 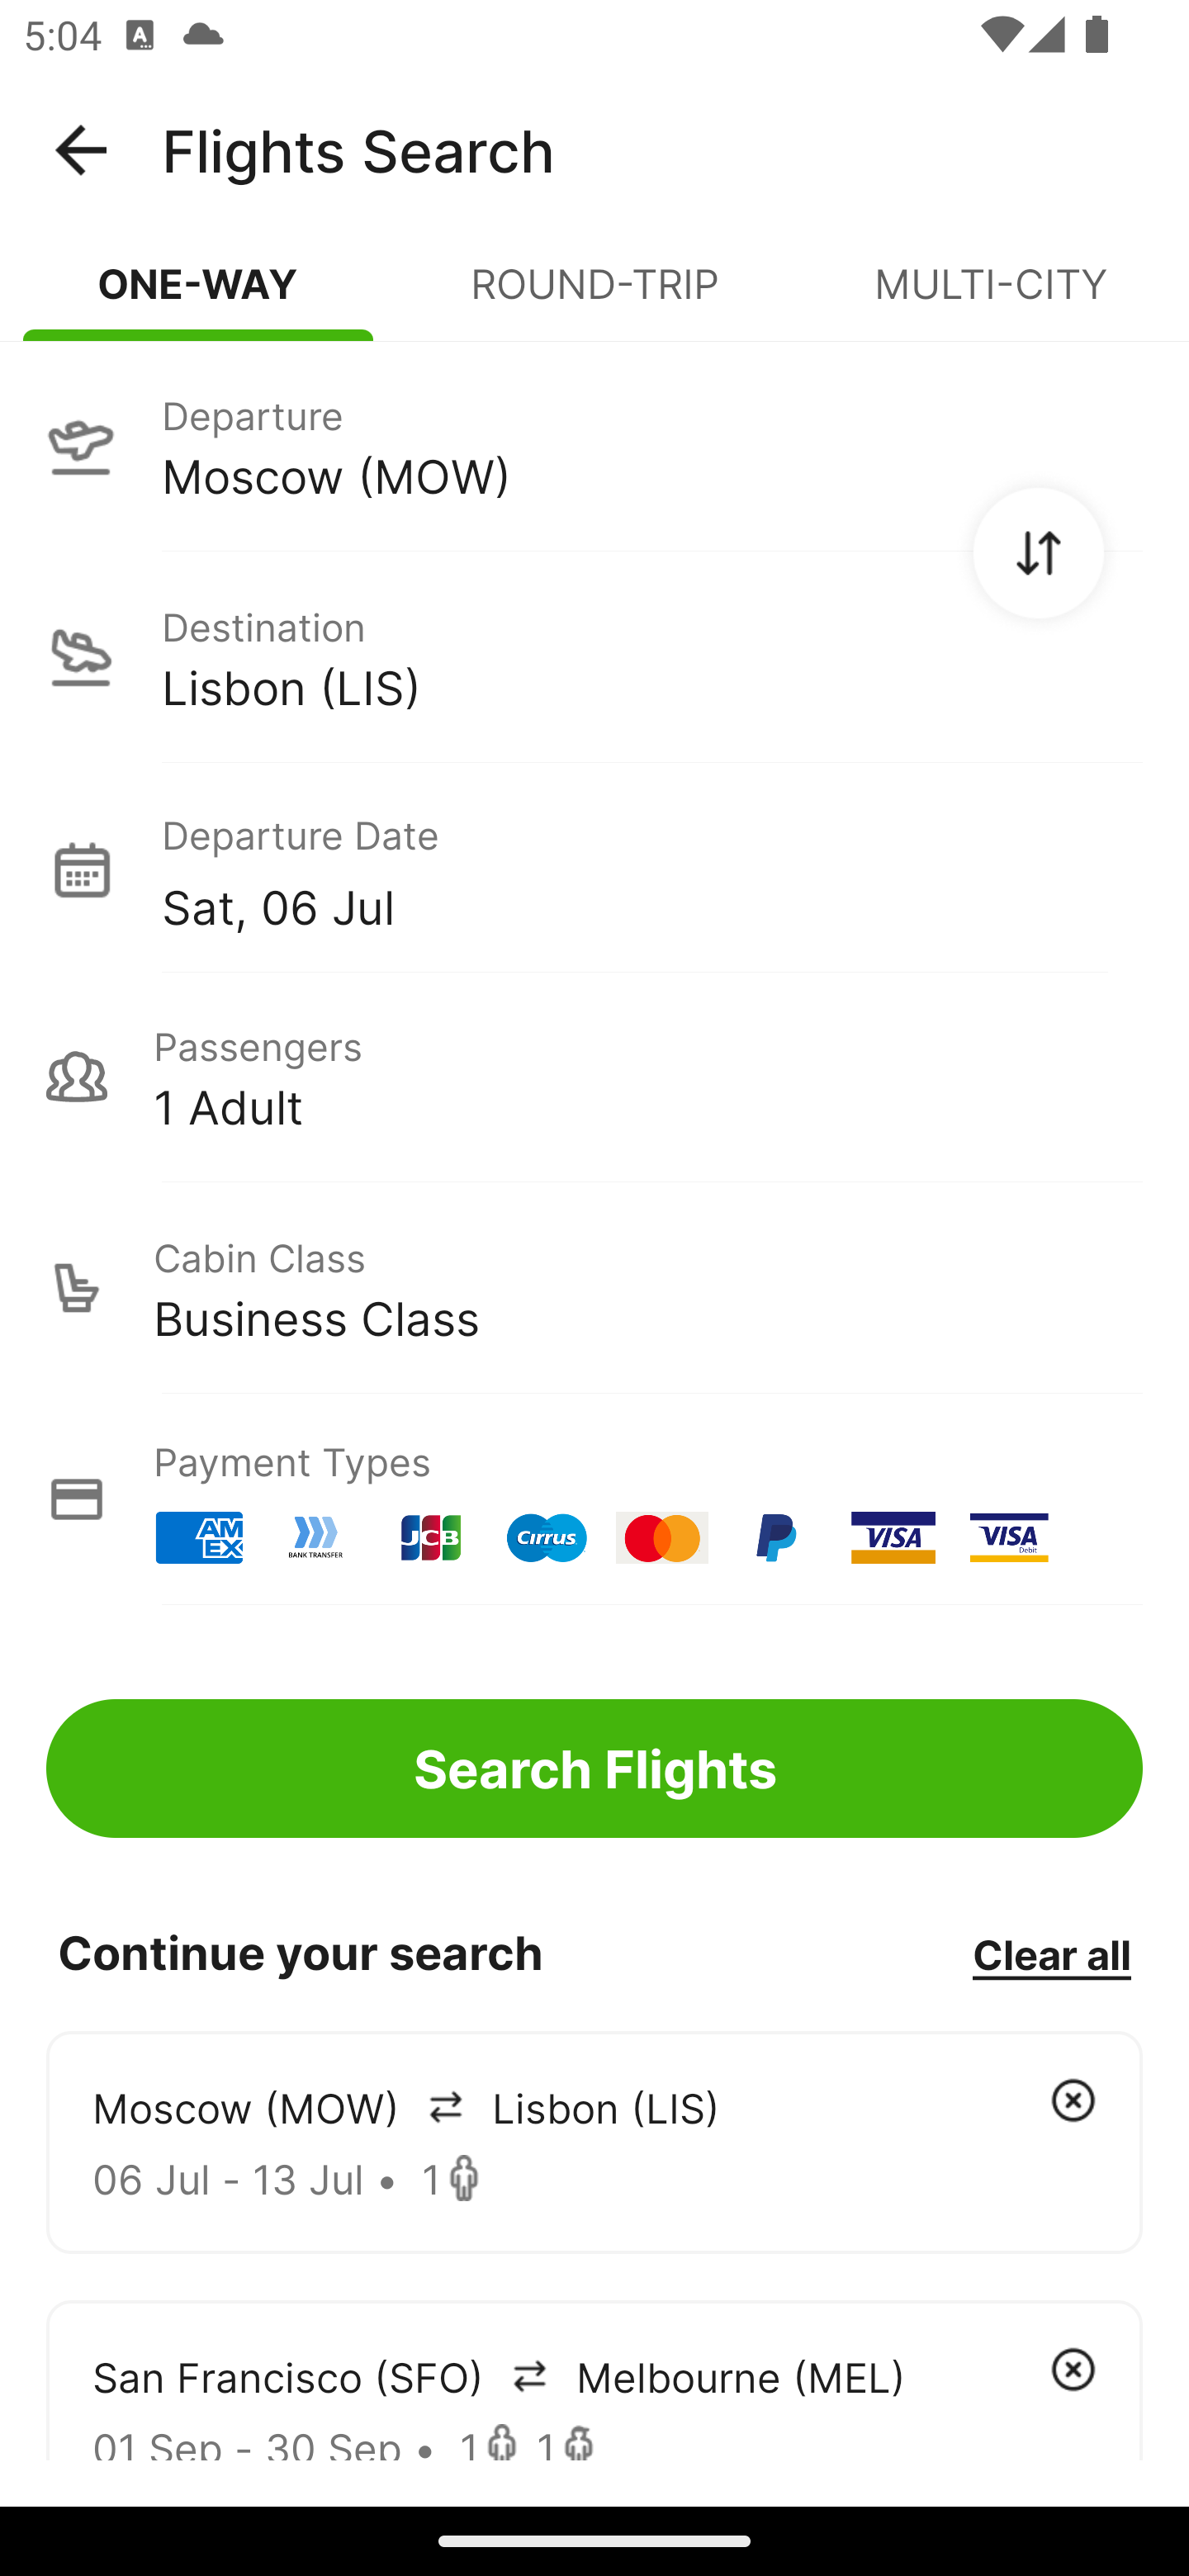 I want to click on ONE-WAY, so click(x=198, y=297).